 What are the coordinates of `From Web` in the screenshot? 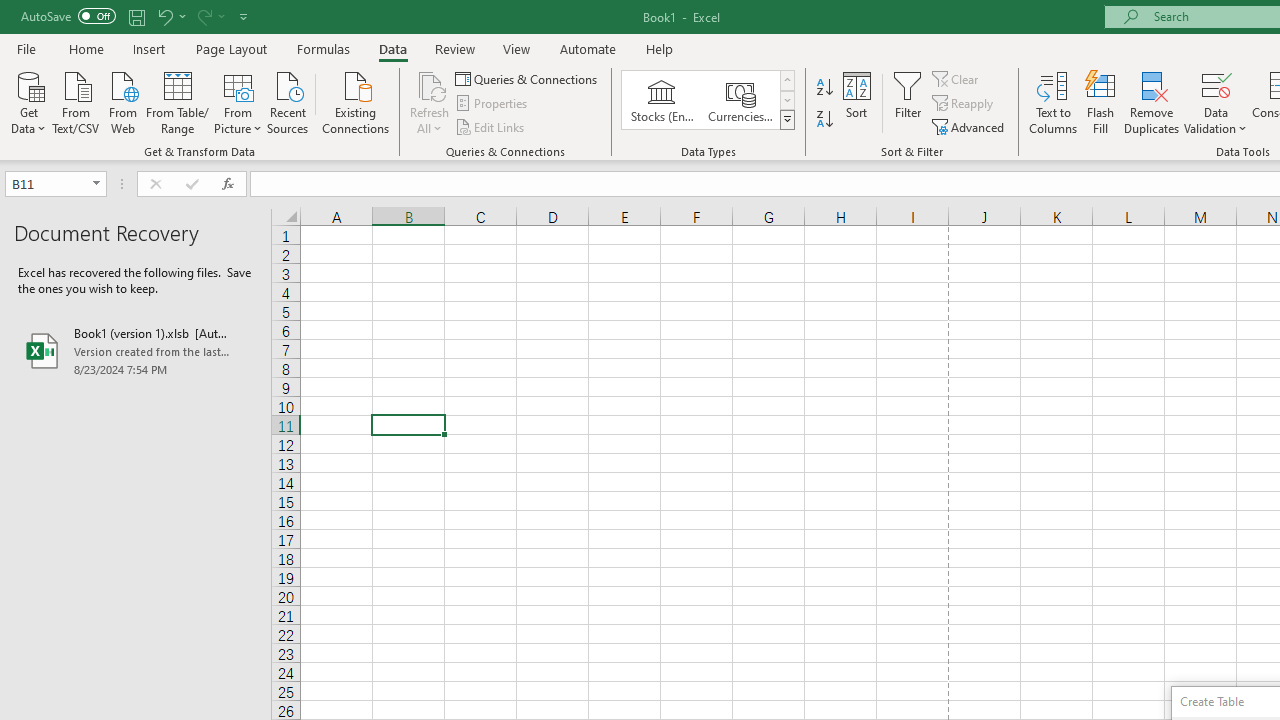 It's located at (122, 101).